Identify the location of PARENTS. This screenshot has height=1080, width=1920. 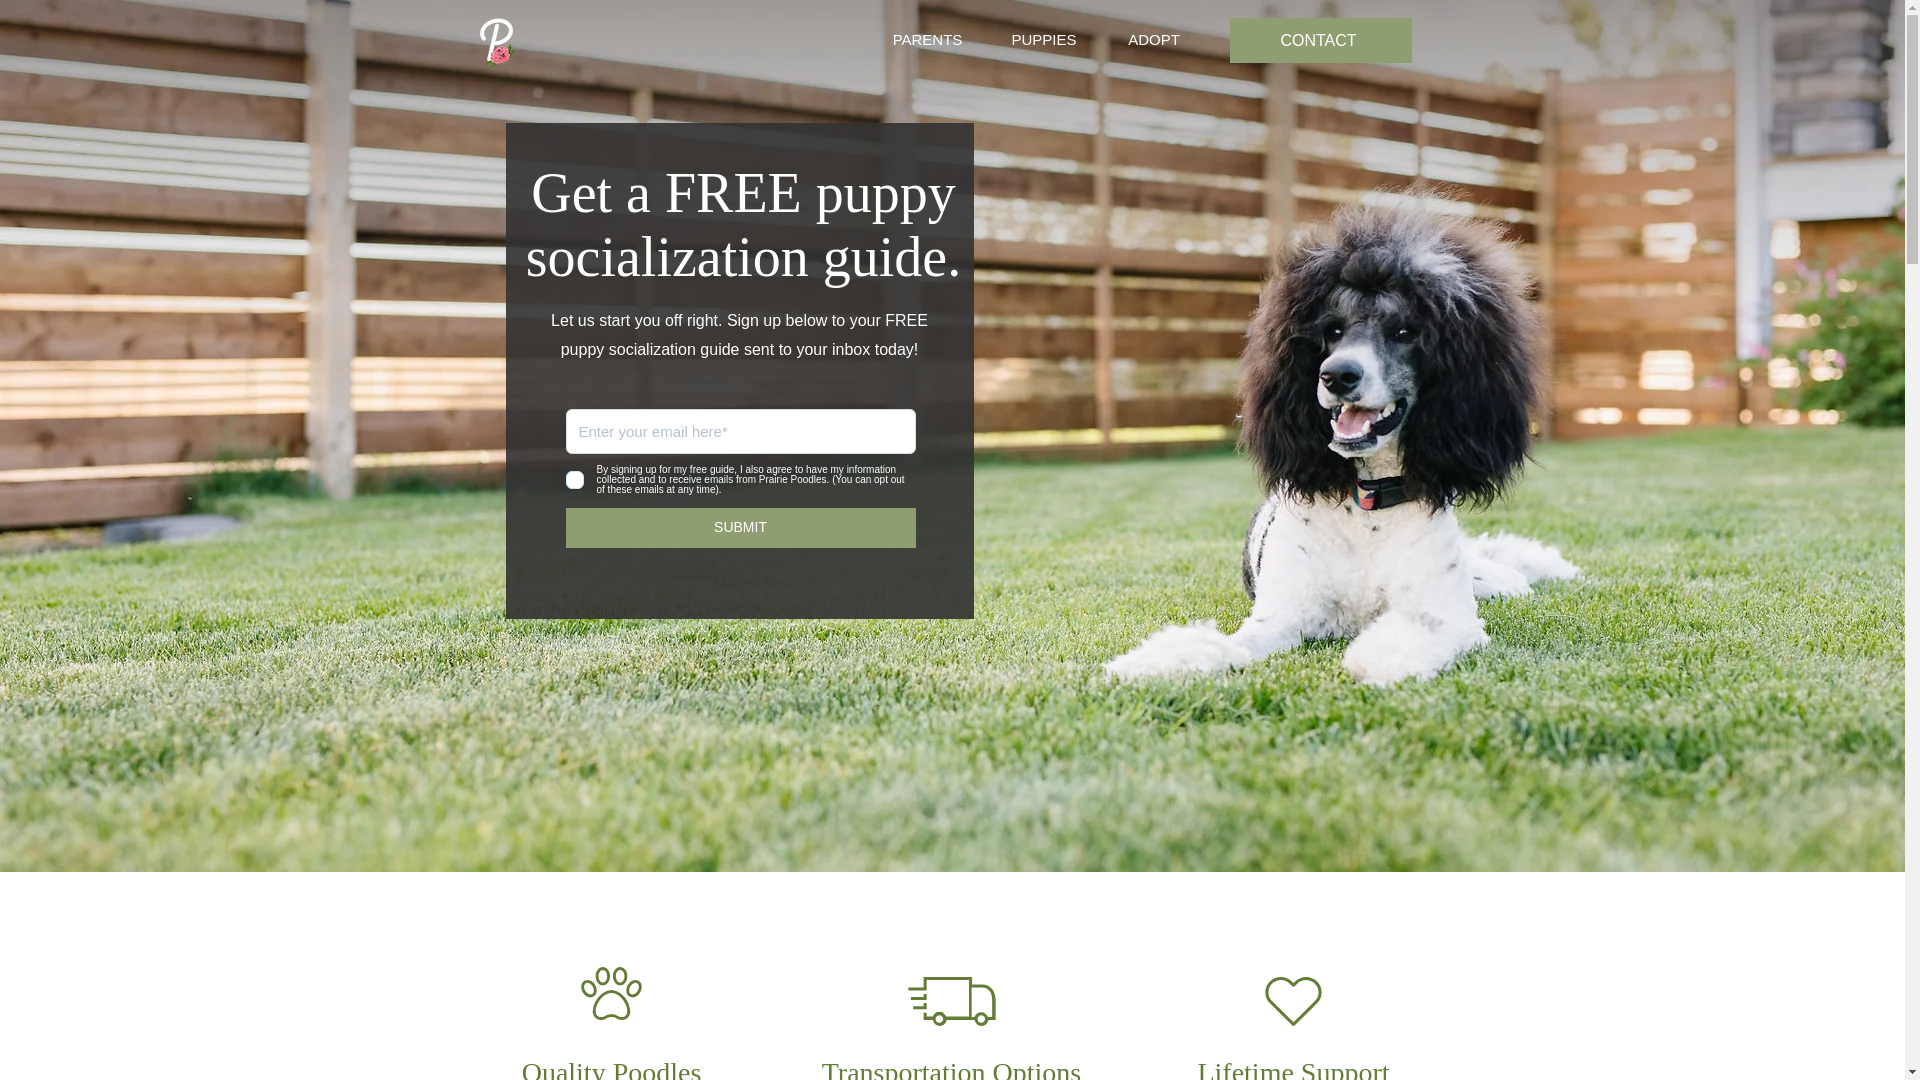
(928, 40).